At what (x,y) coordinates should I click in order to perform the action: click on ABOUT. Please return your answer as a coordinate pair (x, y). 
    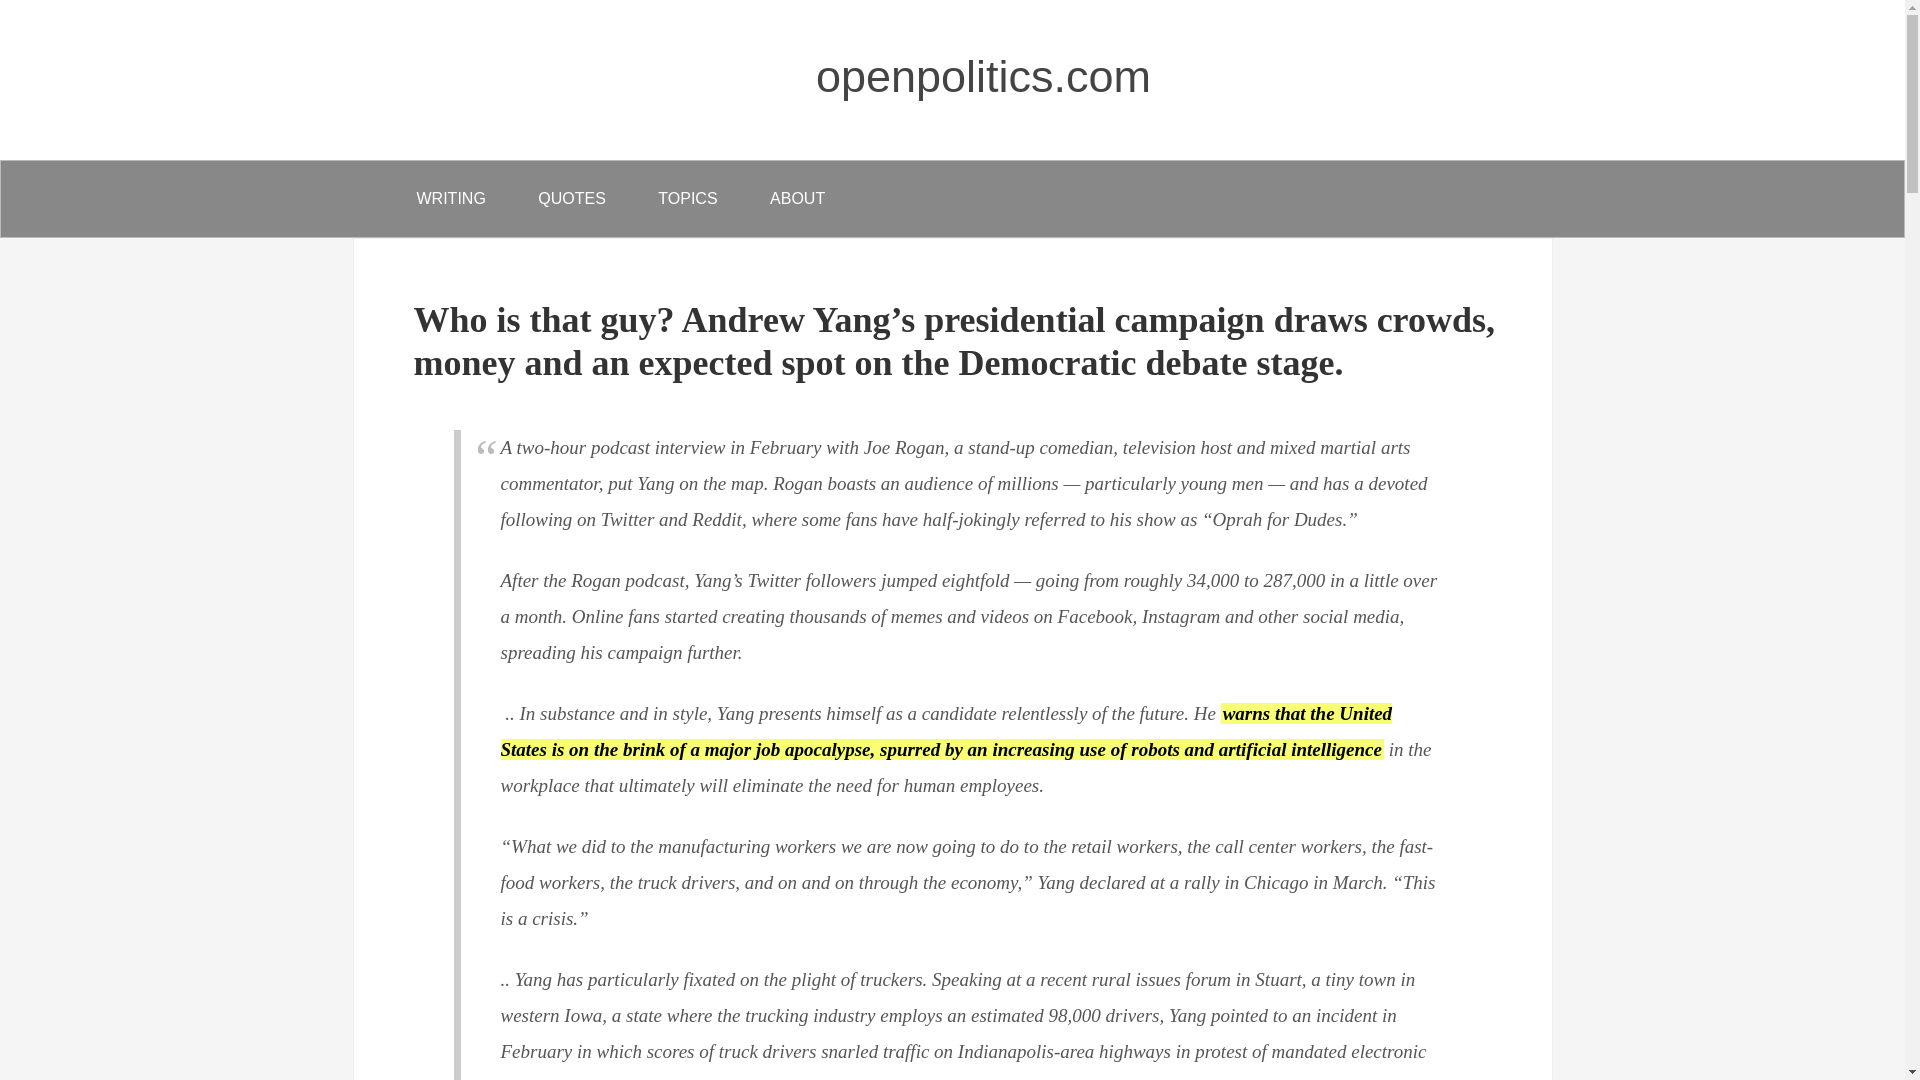
    Looking at the image, I should click on (797, 198).